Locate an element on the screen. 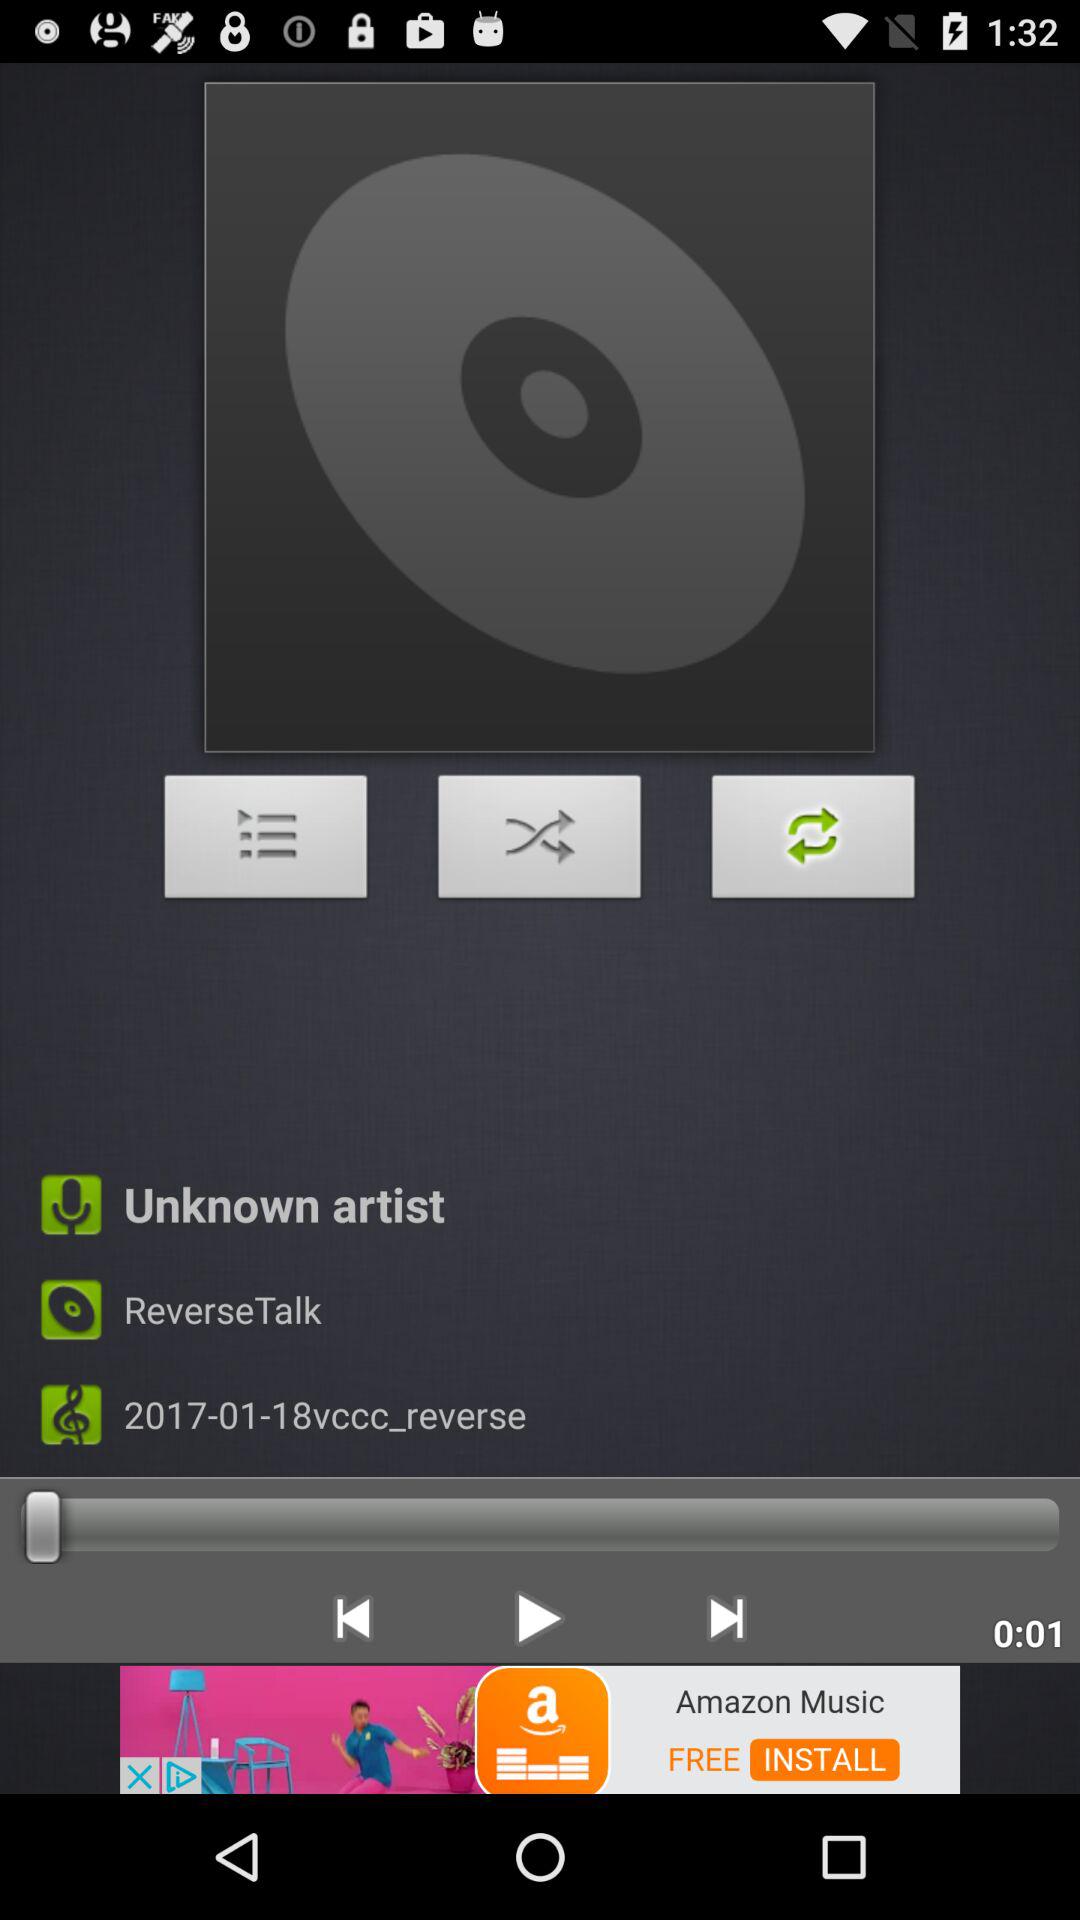 The width and height of the screenshot is (1080, 1920). open main menu is located at coordinates (266, 842).